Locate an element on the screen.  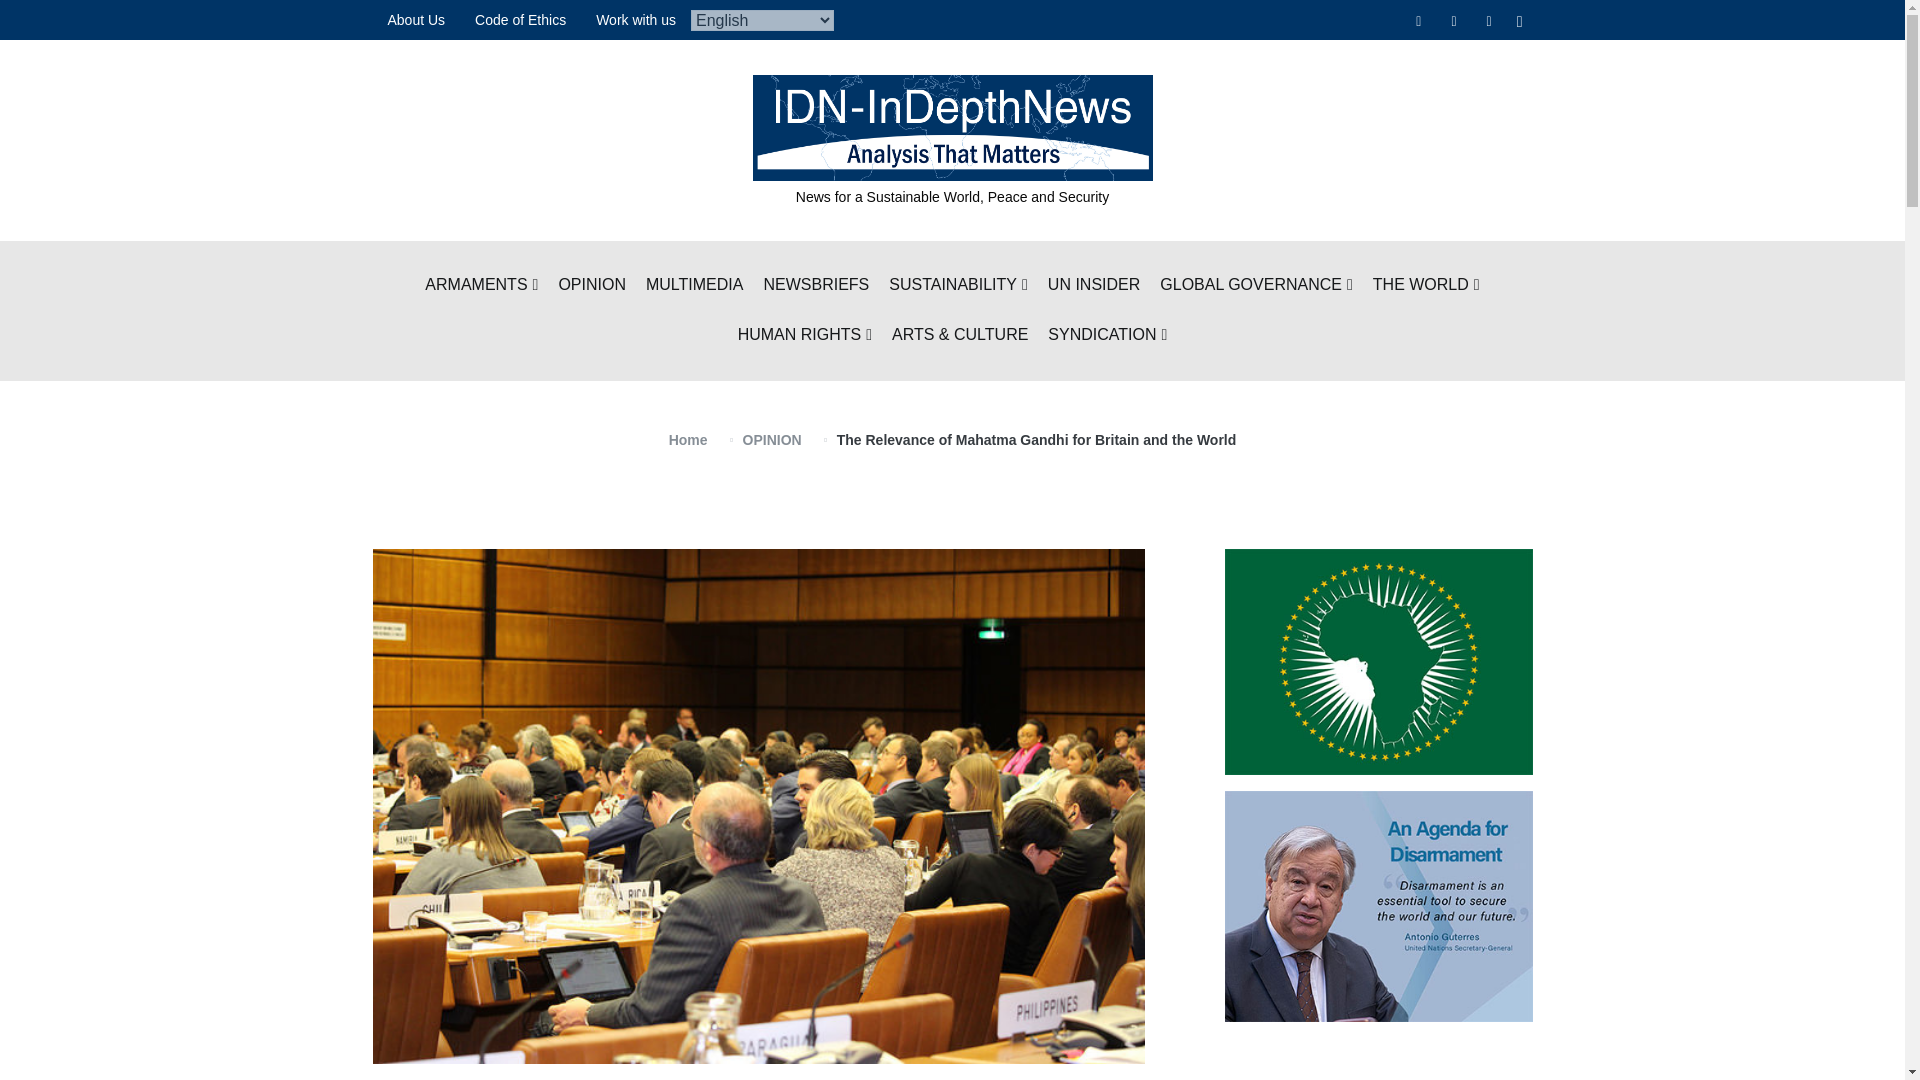
GLOBAL GOVERNANCE is located at coordinates (1256, 286).